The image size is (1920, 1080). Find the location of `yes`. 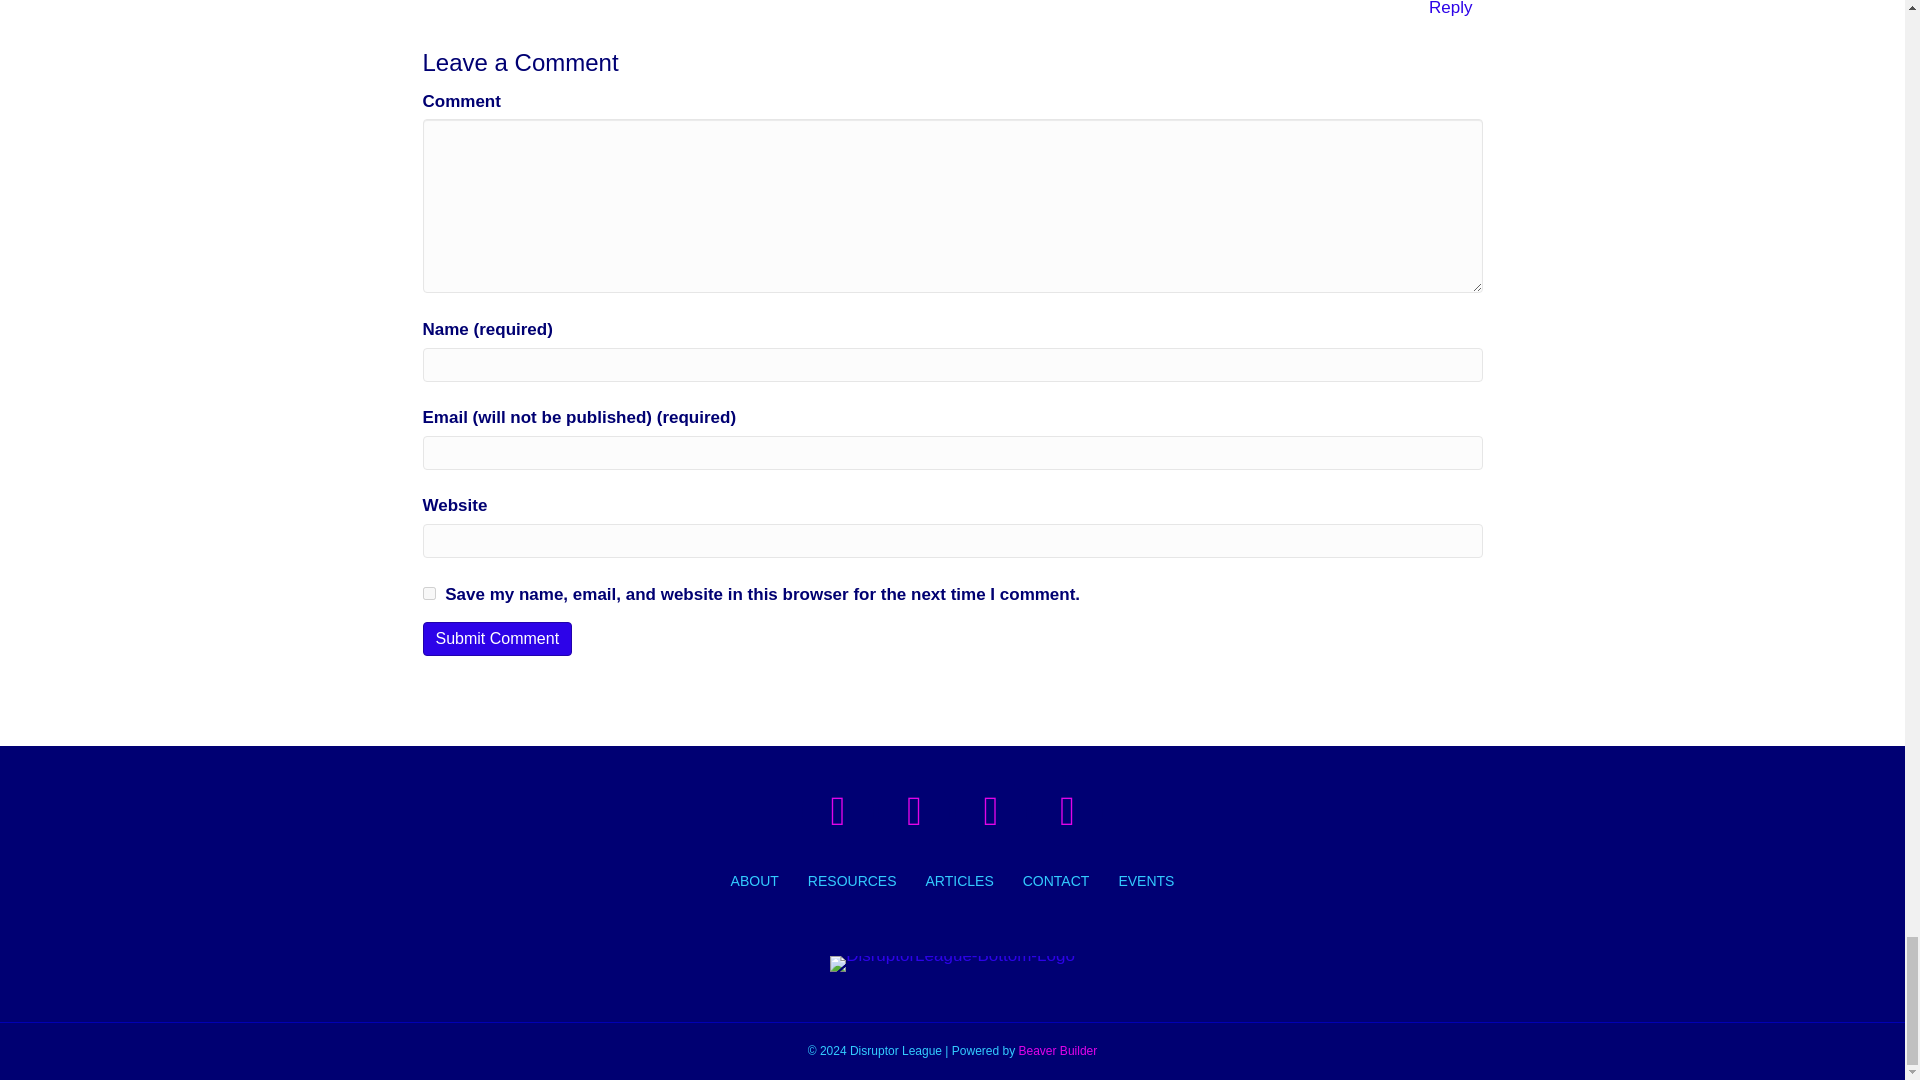

yes is located at coordinates (428, 594).